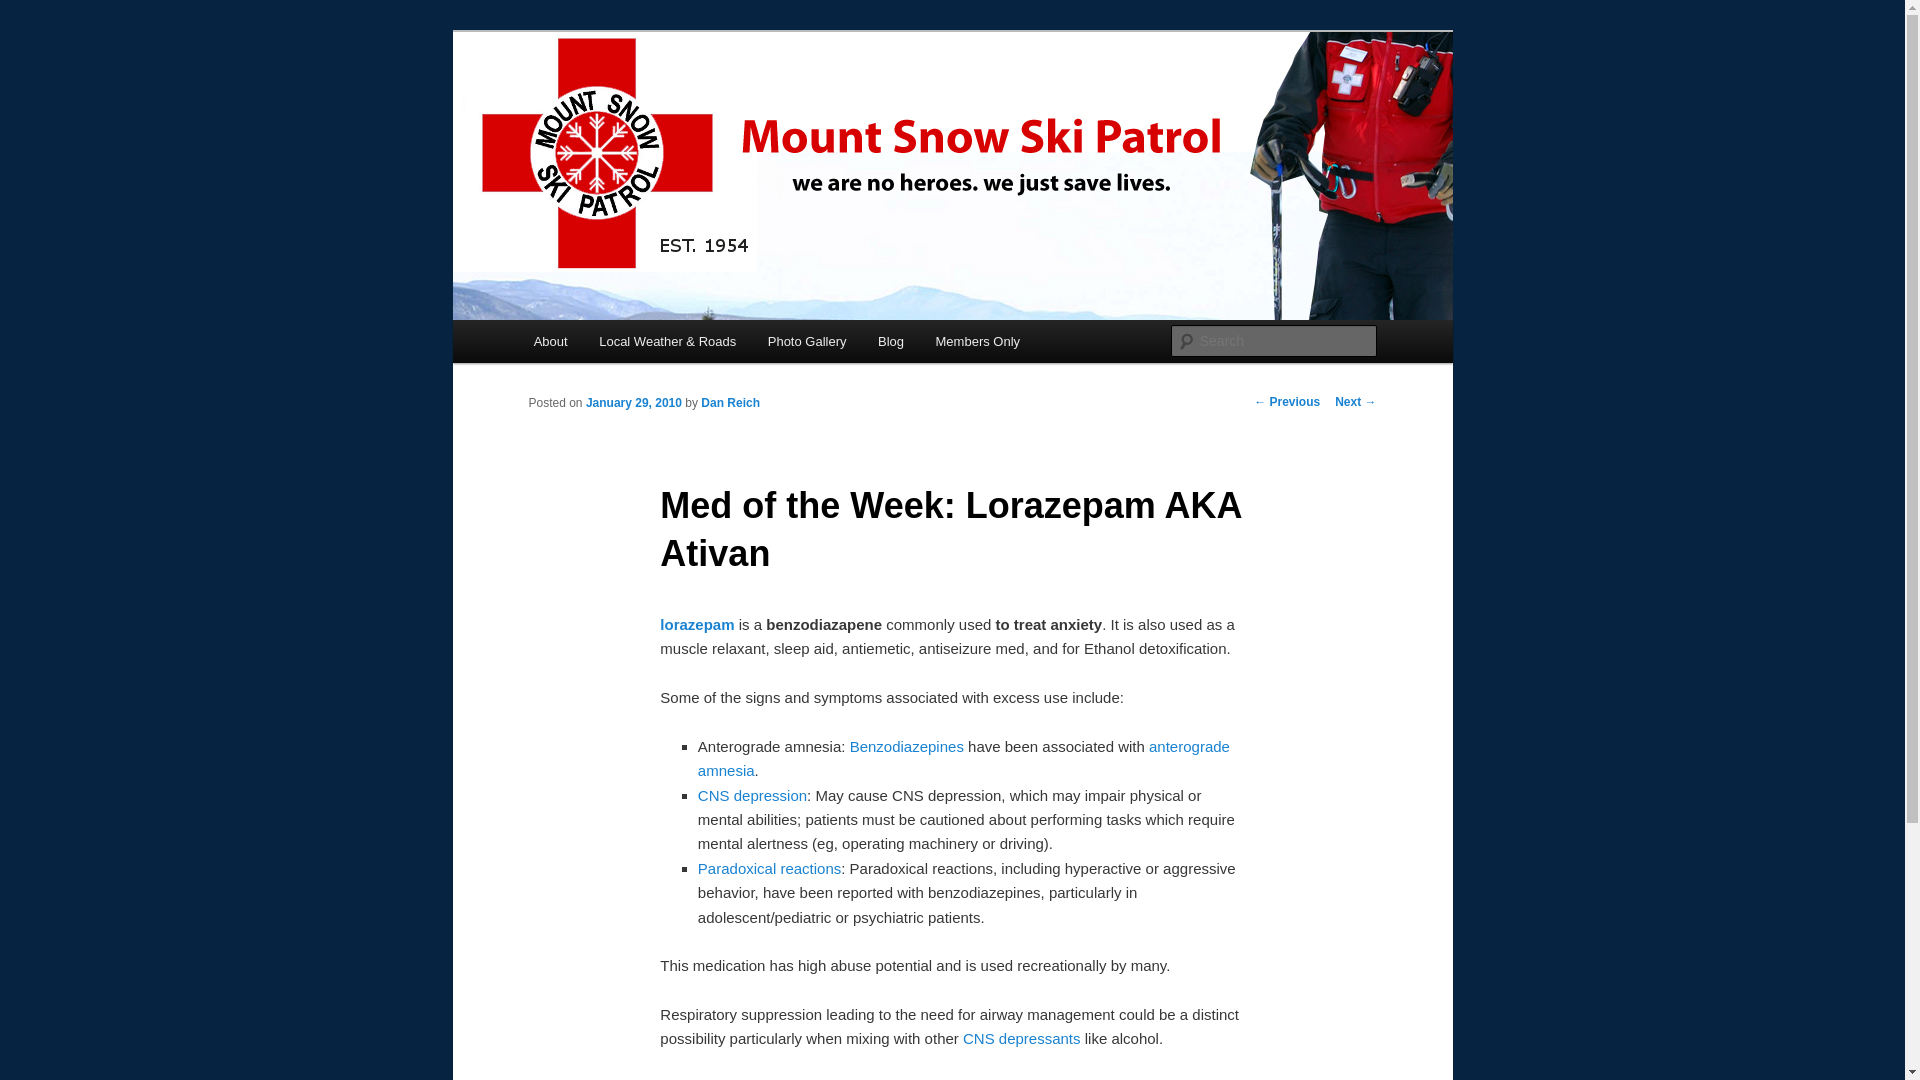 The image size is (1920, 1080). I want to click on Paradoxical reaction, so click(769, 868).